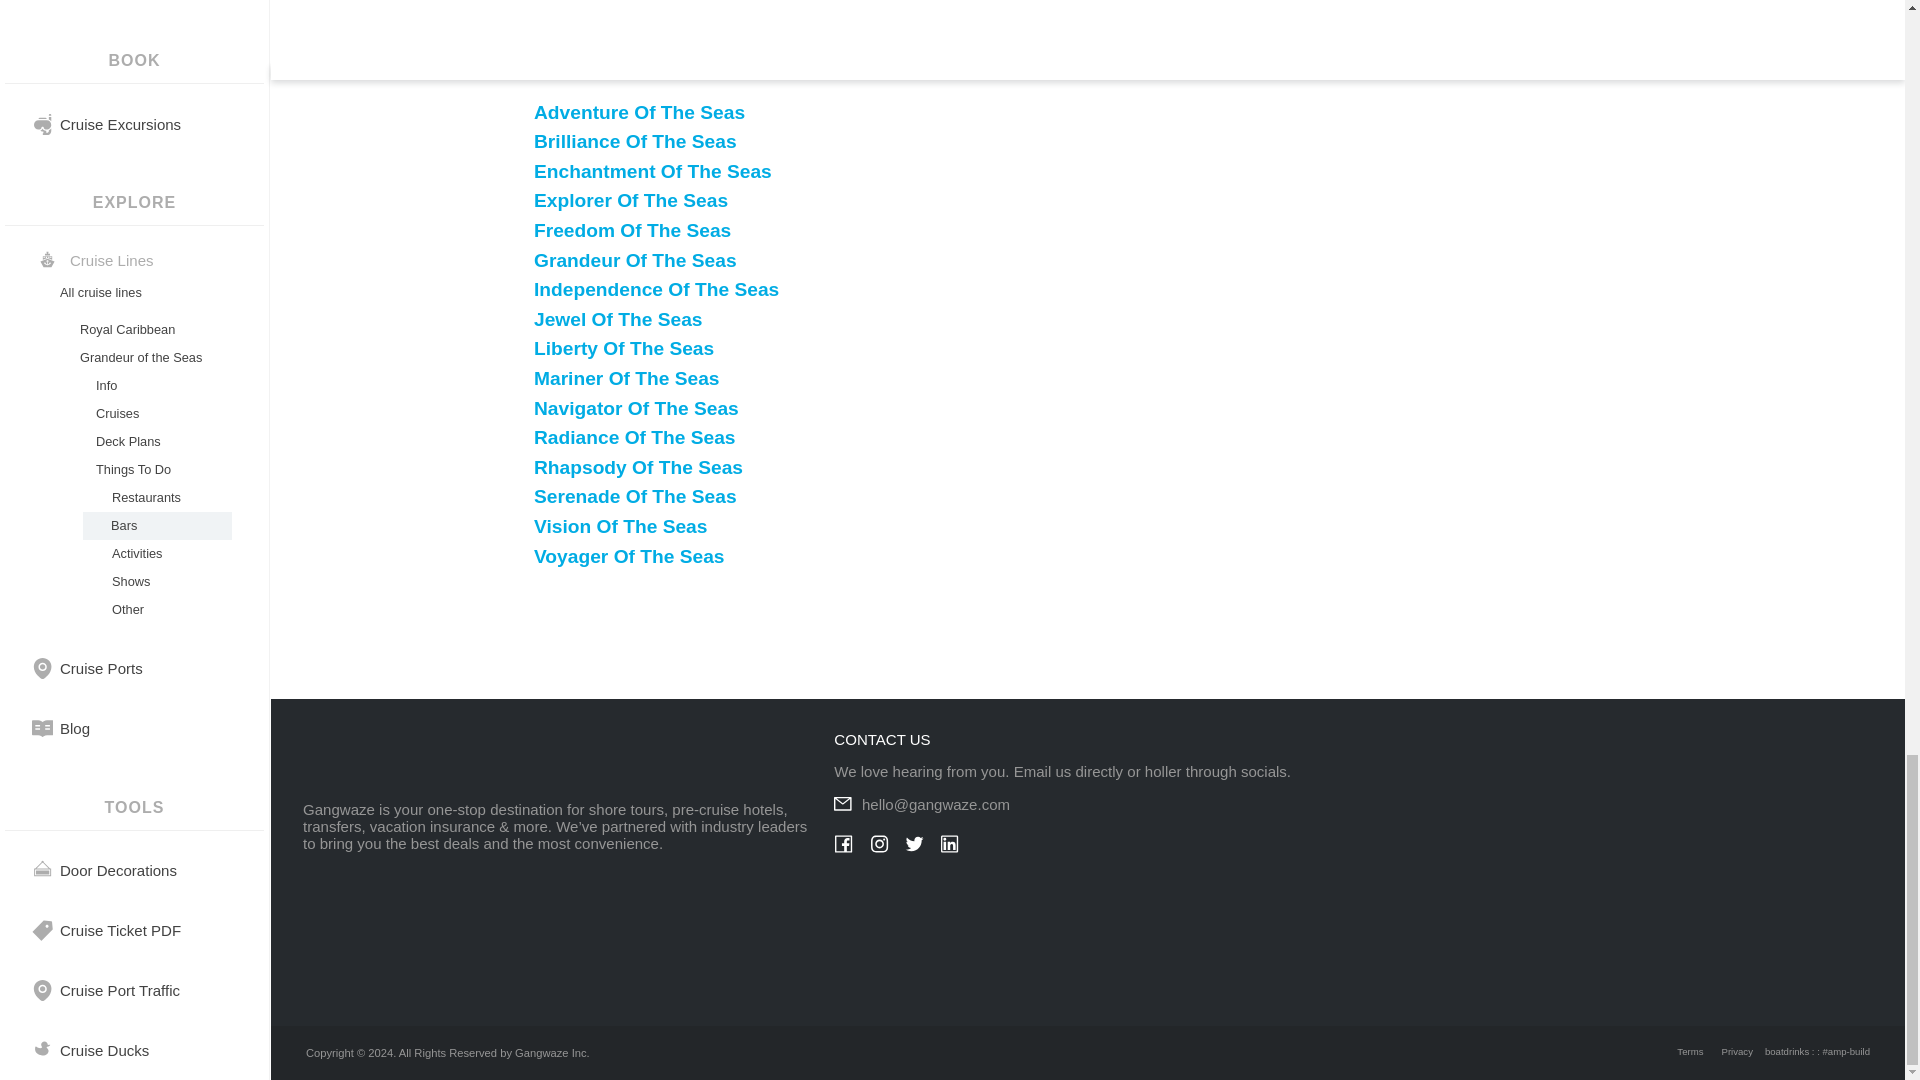 The height and width of the screenshot is (1080, 1920). Describe the element at coordinates (652, 171) in the screenshot. I see `Enchantment Of The Seas` at that location.